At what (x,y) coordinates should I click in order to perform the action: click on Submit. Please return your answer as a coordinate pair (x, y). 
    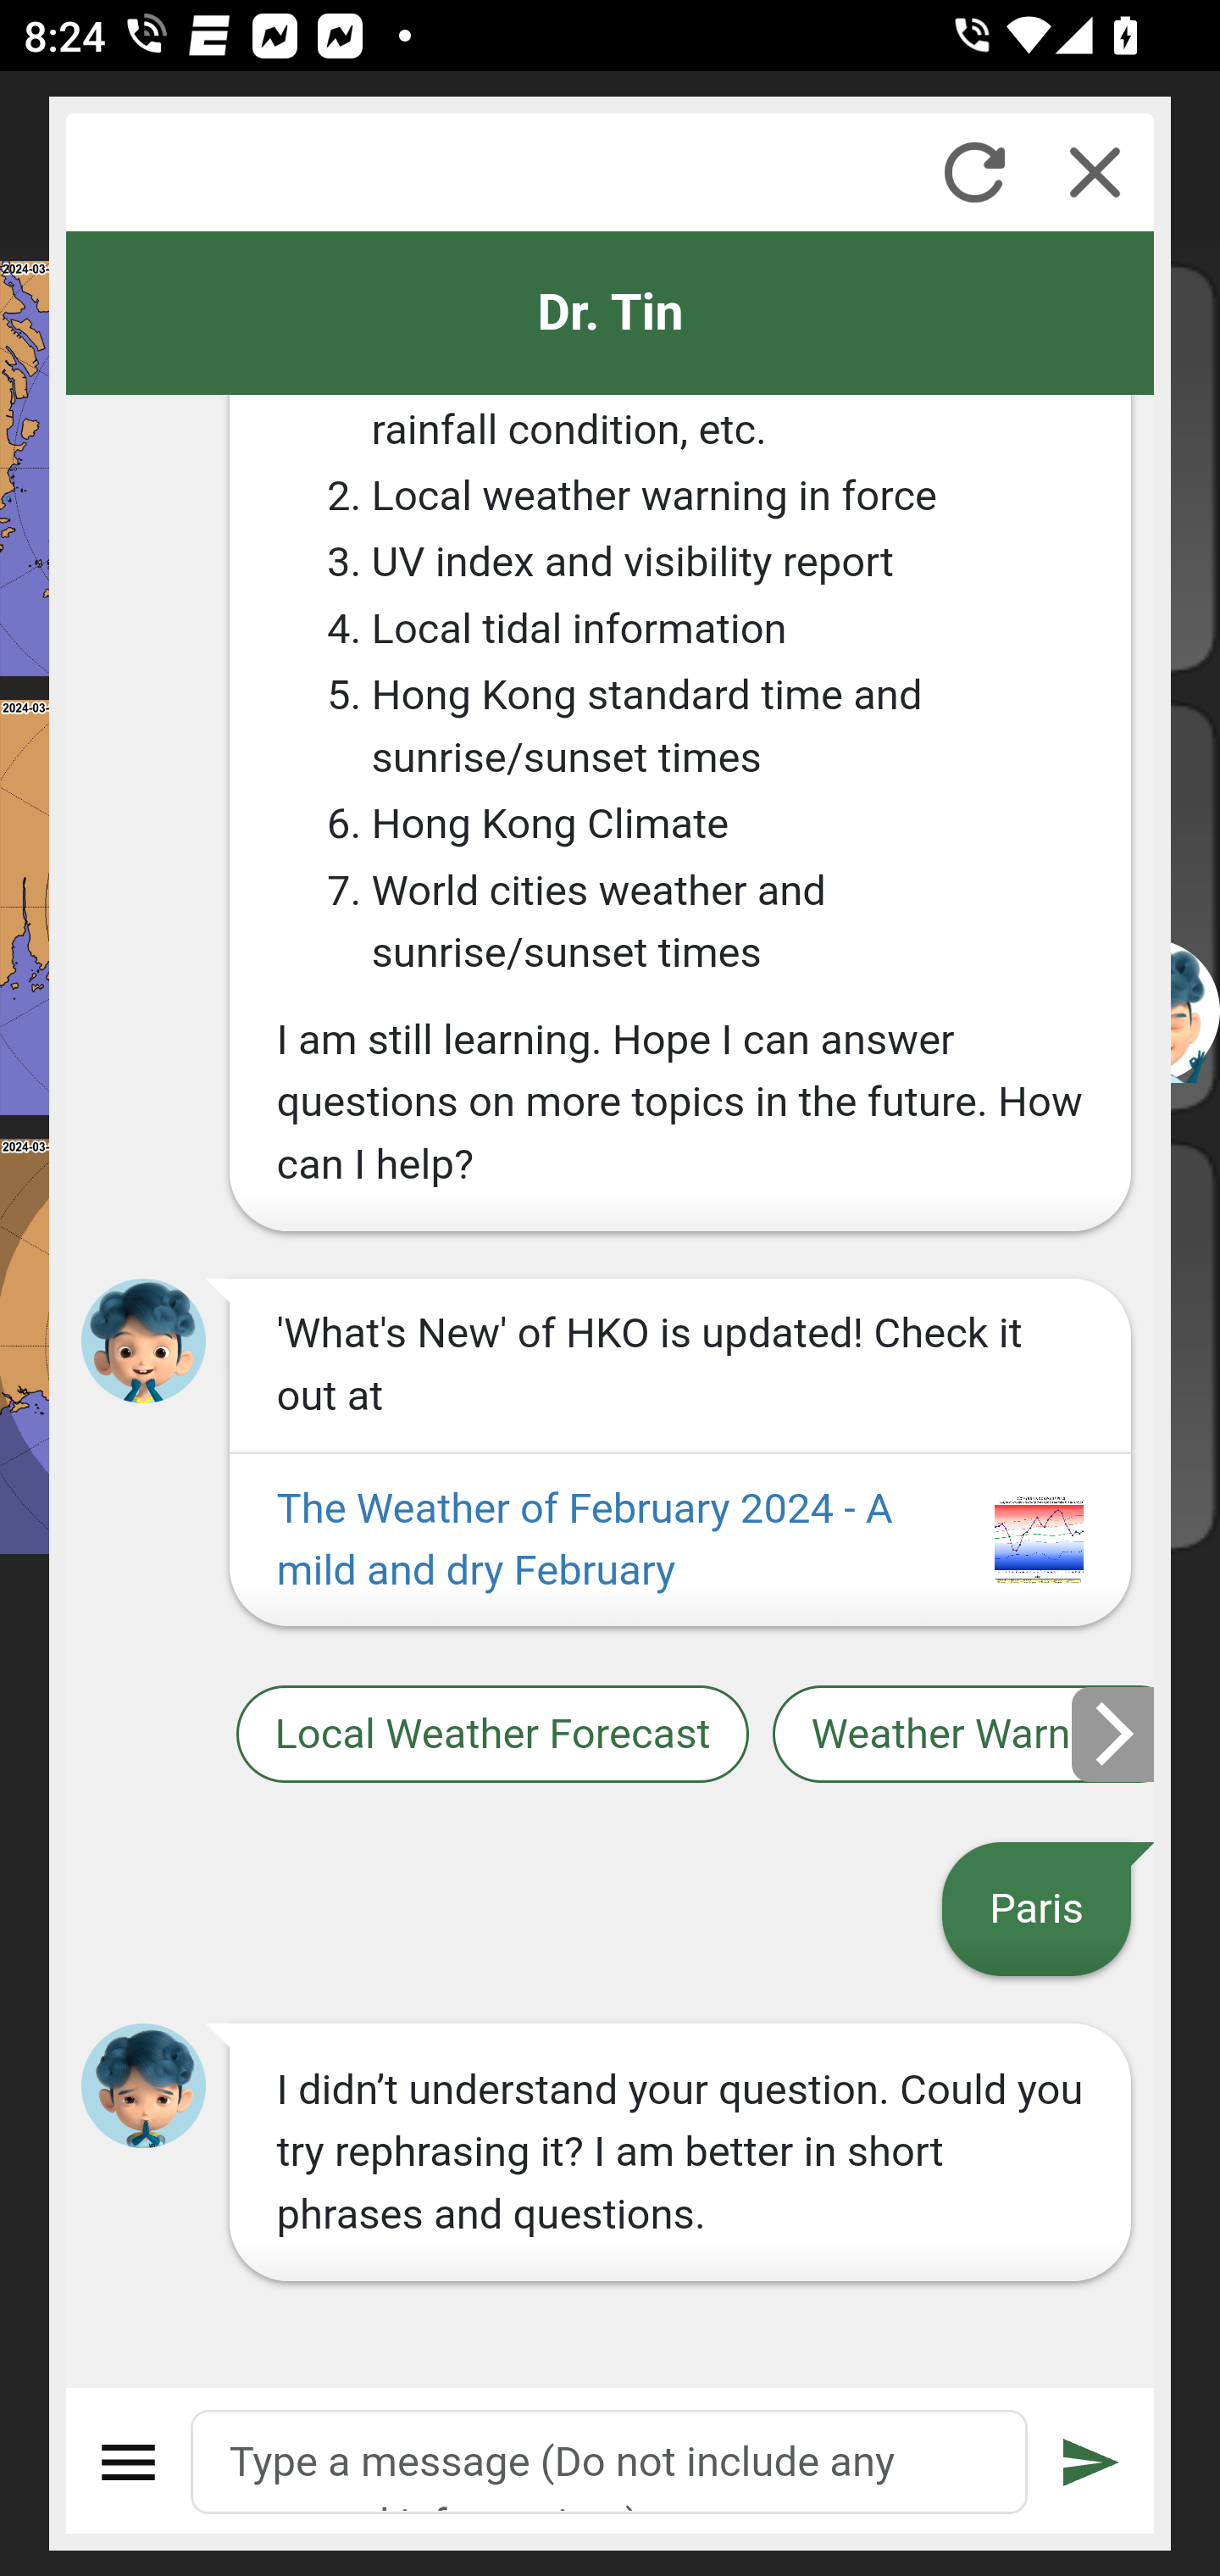
    Looking at the image, I should click on (1092, 2462).